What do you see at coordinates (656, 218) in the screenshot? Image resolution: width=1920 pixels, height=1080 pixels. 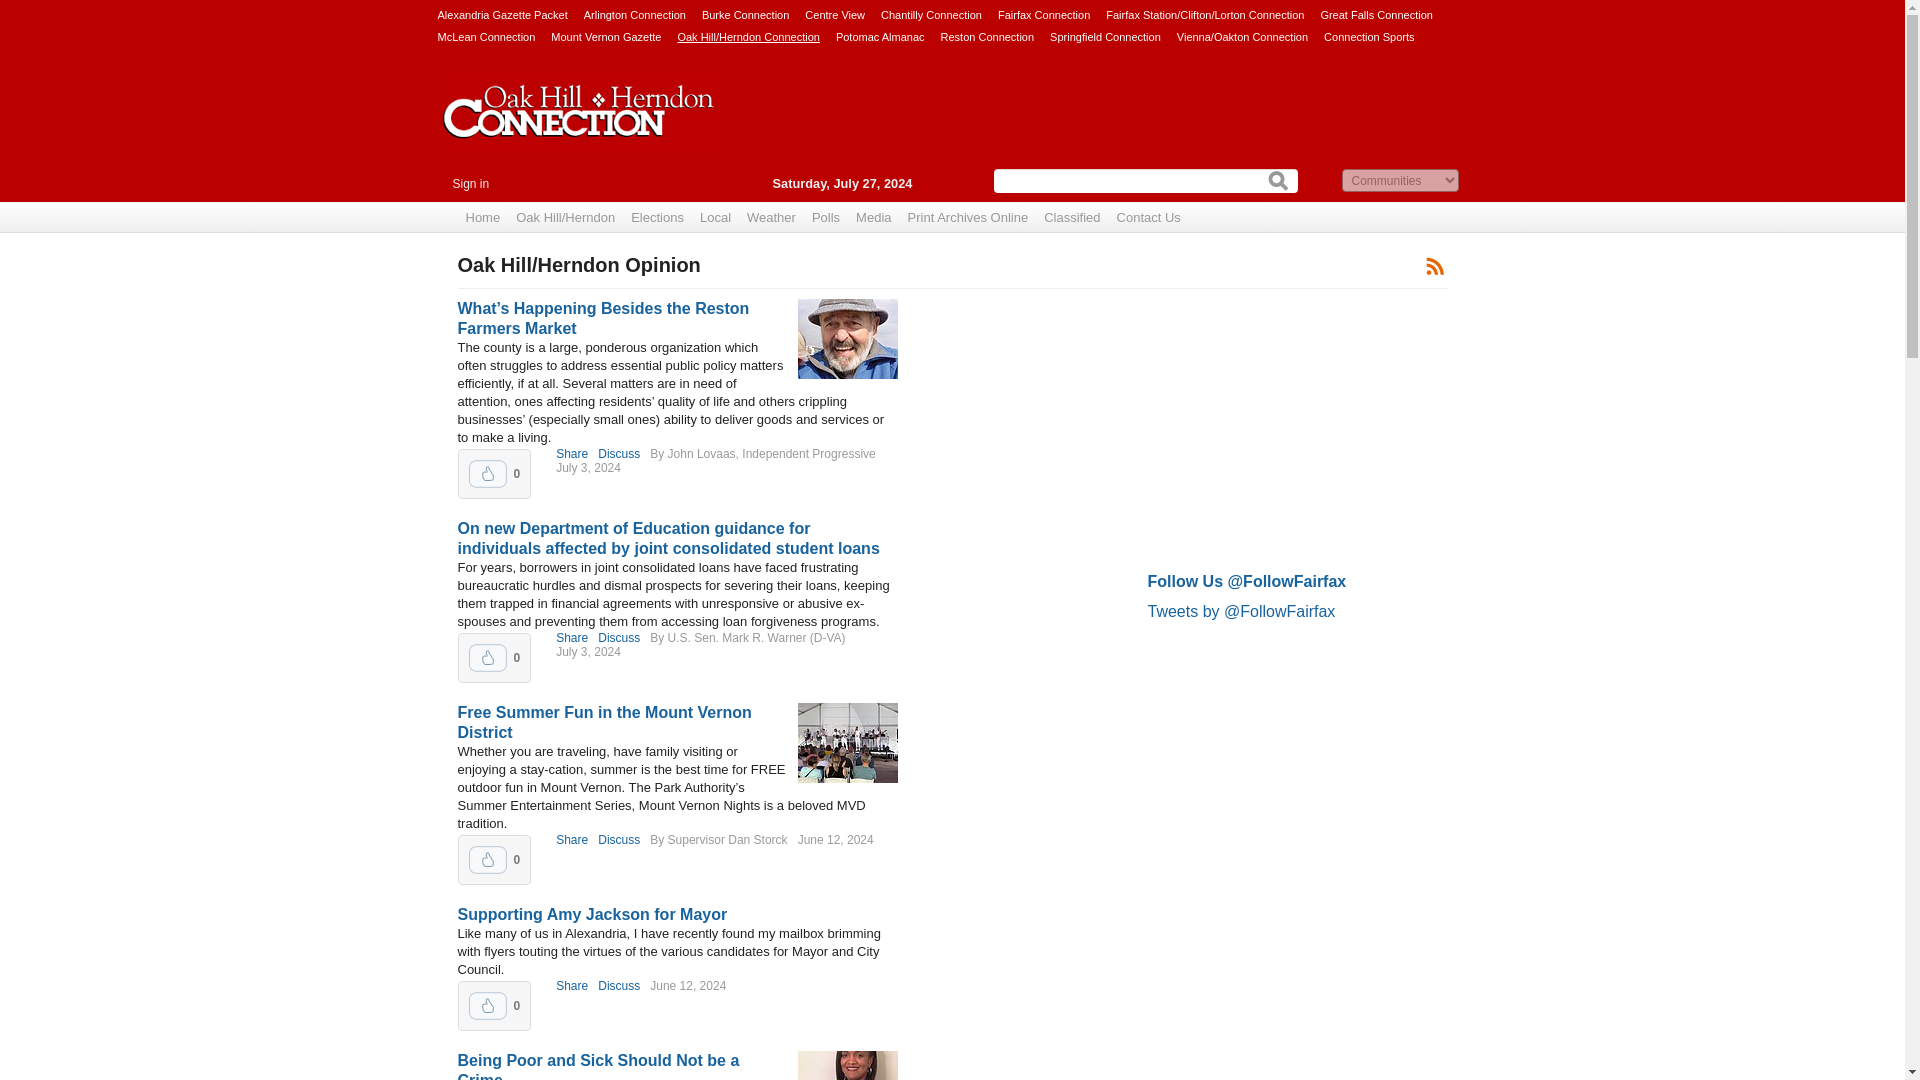 I see `Elections` at bounding box center [656, 218].